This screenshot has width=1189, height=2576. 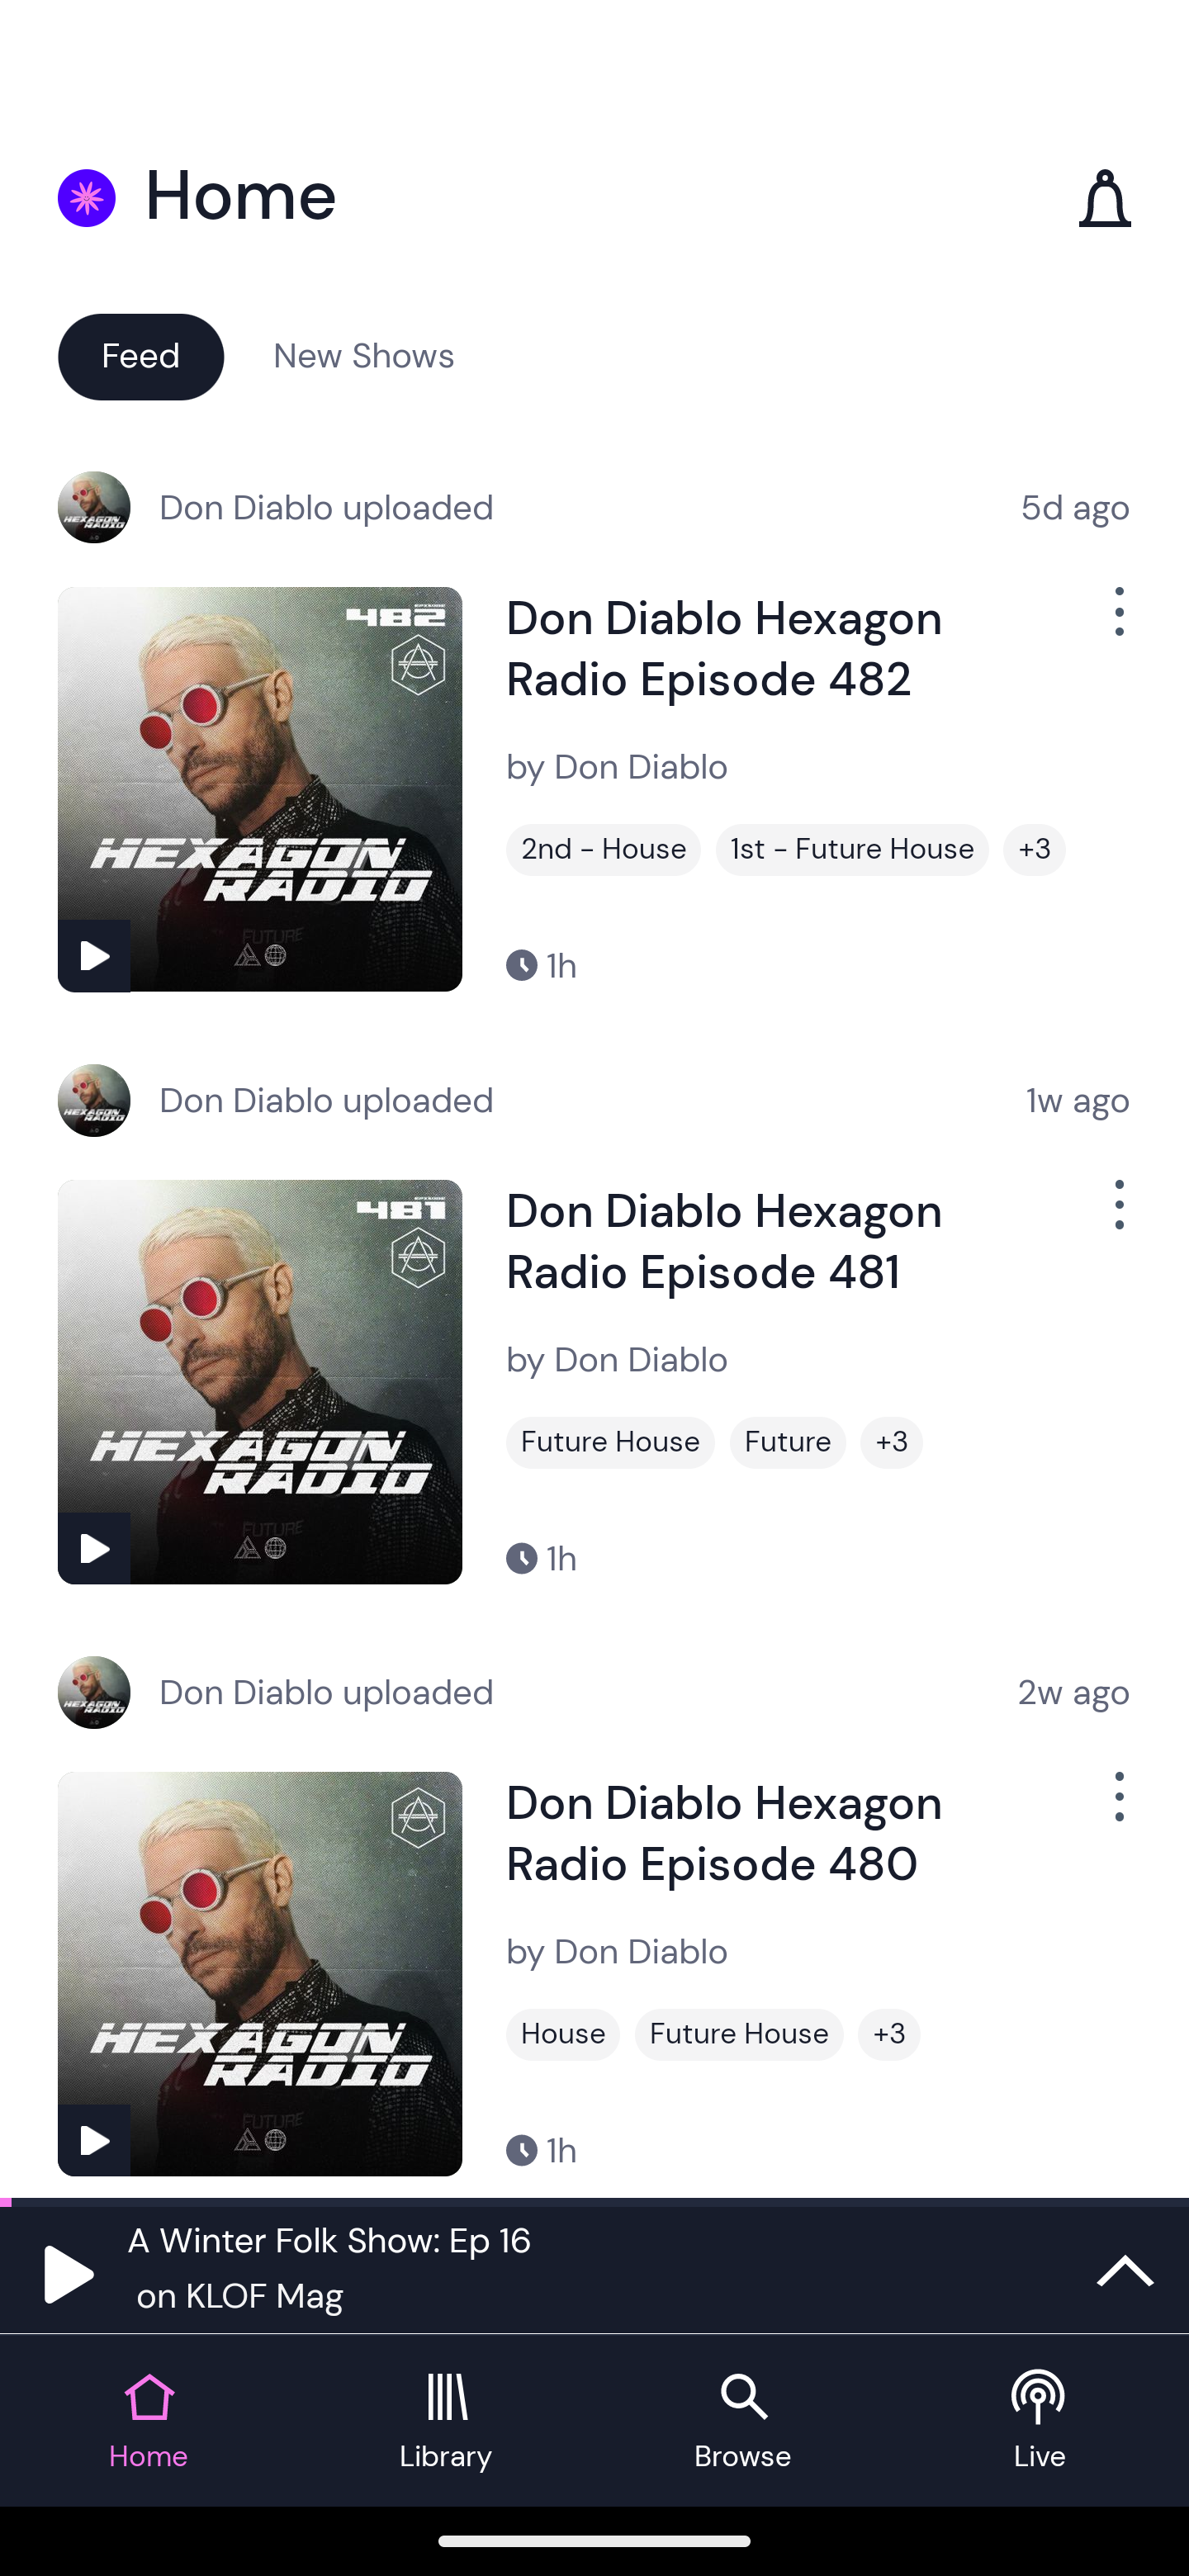 What do you see at coordinates (149, 2421) in the screenshot?
I see `Home tab Home` at bounding box center [149, 2421].